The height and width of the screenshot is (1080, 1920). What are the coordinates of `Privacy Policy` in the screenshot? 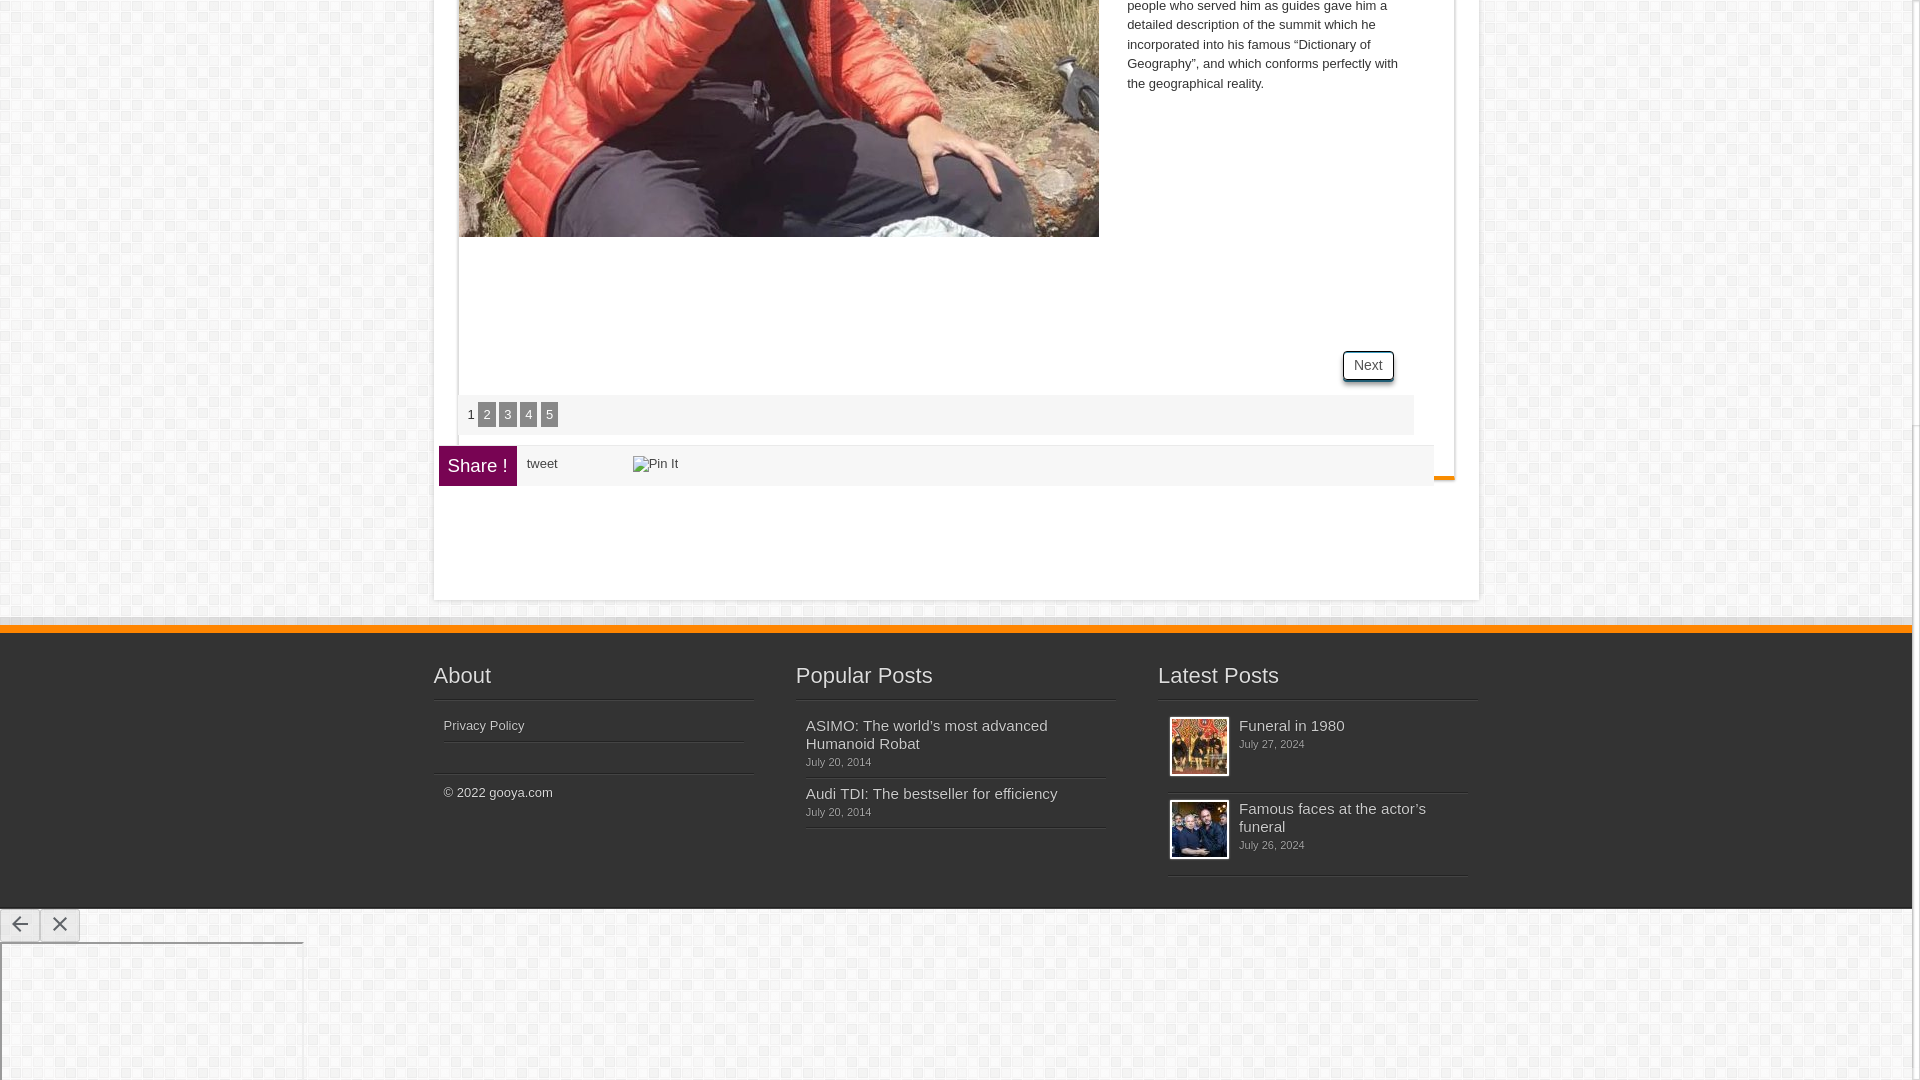 It's located at (484, 726).